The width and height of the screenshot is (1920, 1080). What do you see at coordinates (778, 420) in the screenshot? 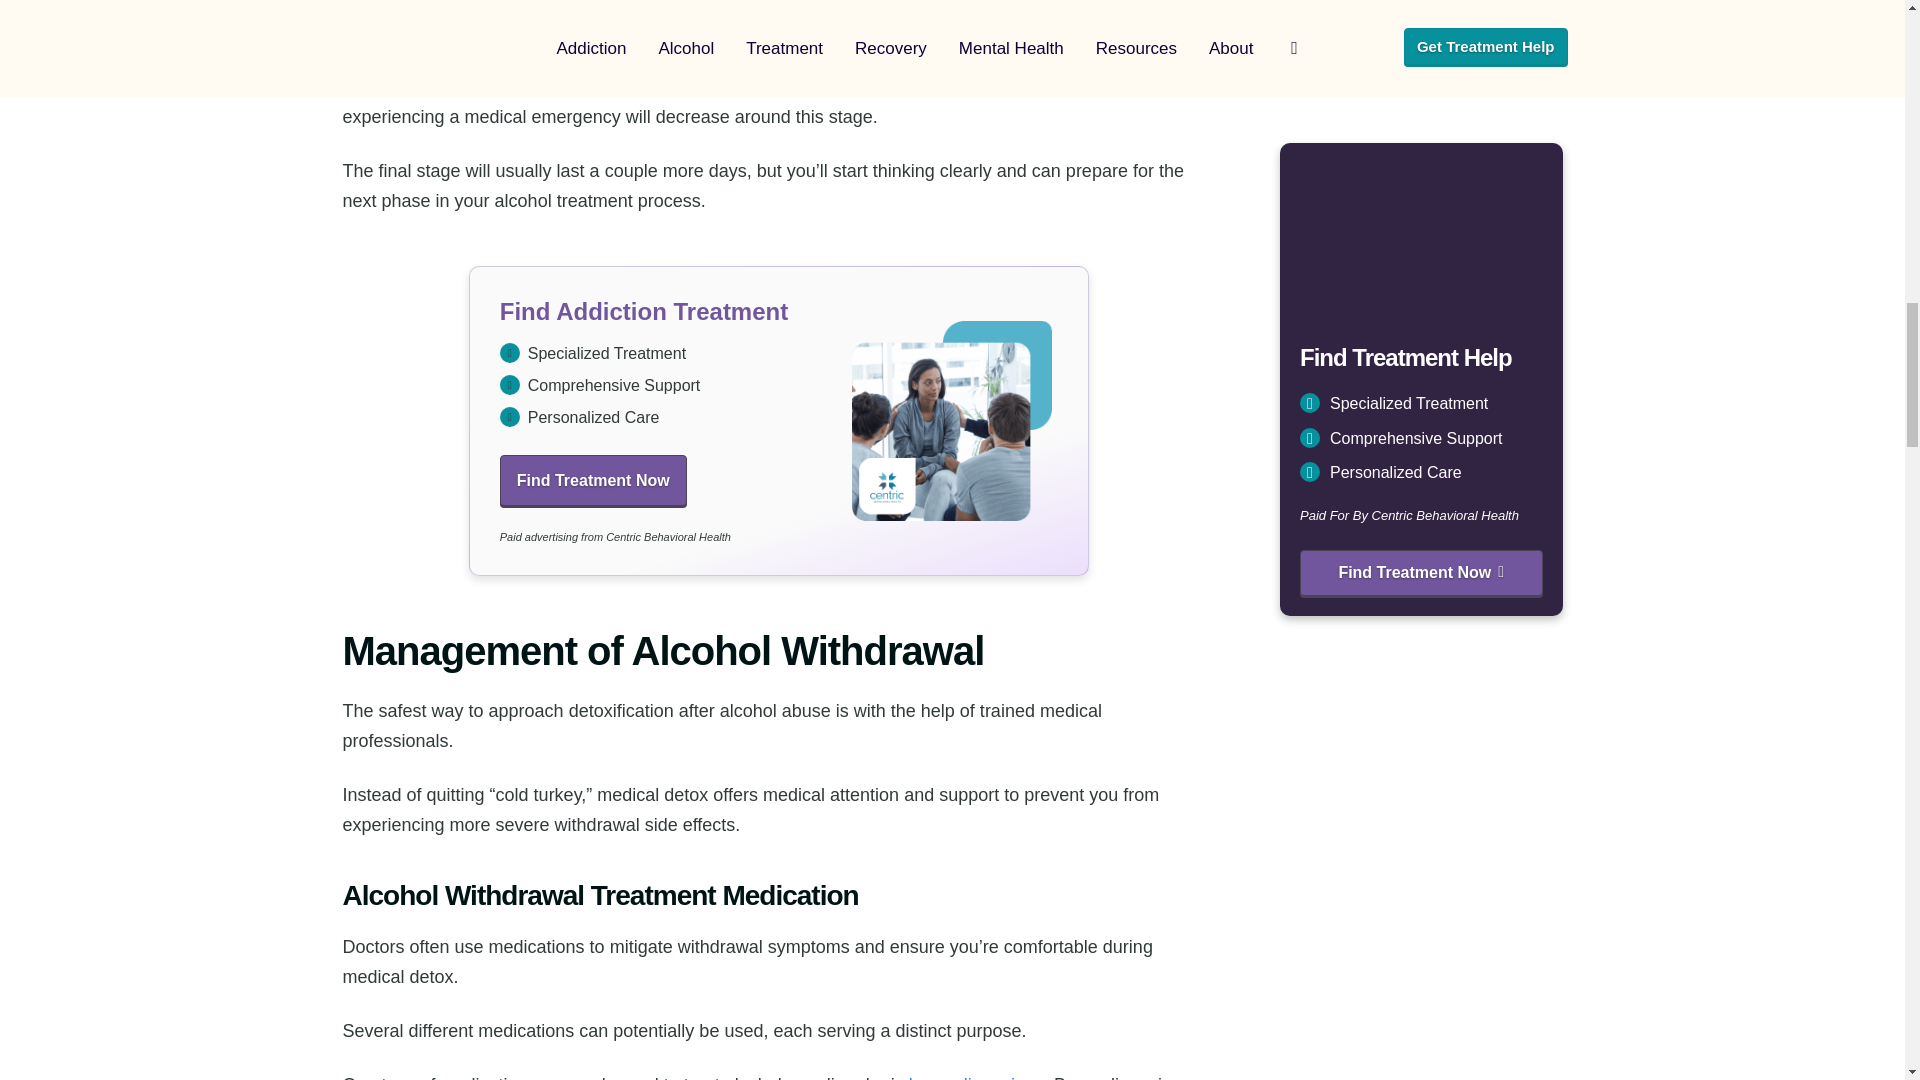
I see `Find Addiction Treatment` at bounding box center [778, 420].